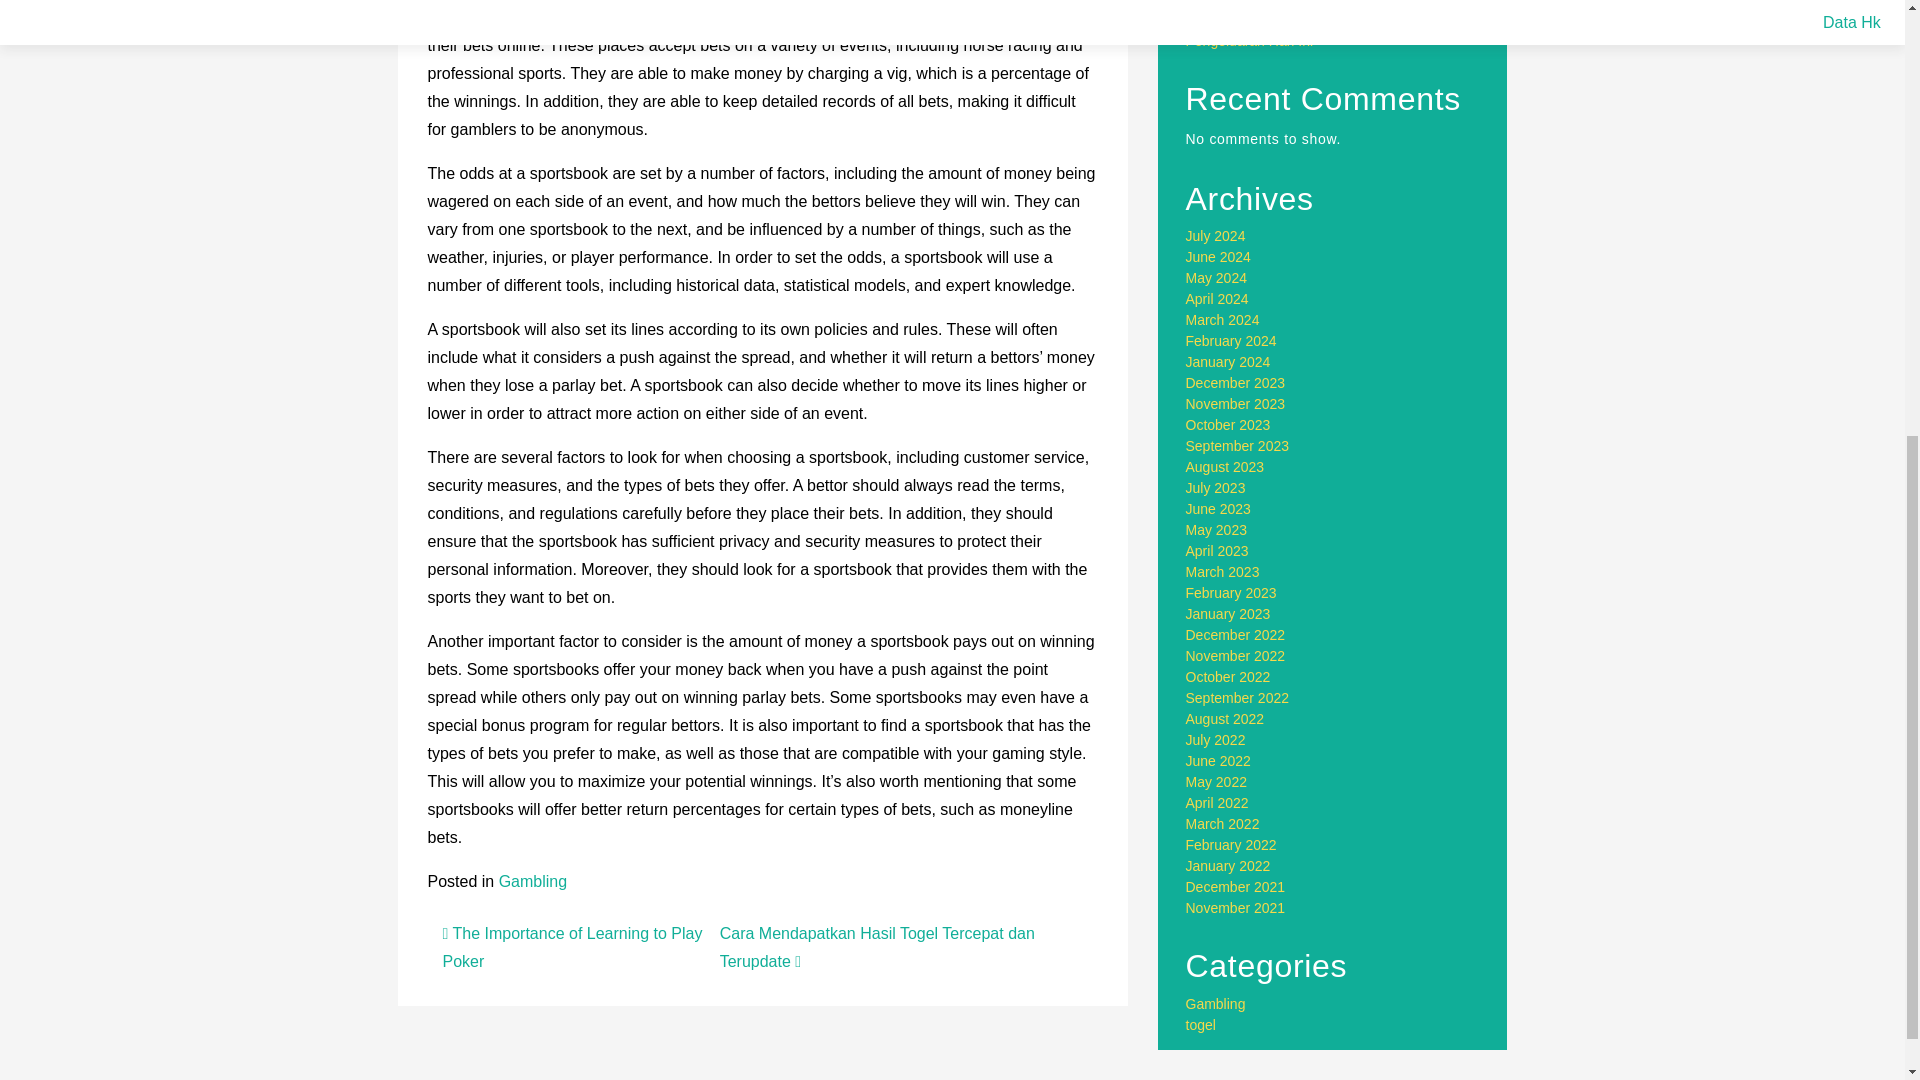 The height and width of the screenshot is (1080, 1920). What do you see at coordinates (1228, 362) in the screenshot?
I see `January 2024` at bounding box center [1228, 362].